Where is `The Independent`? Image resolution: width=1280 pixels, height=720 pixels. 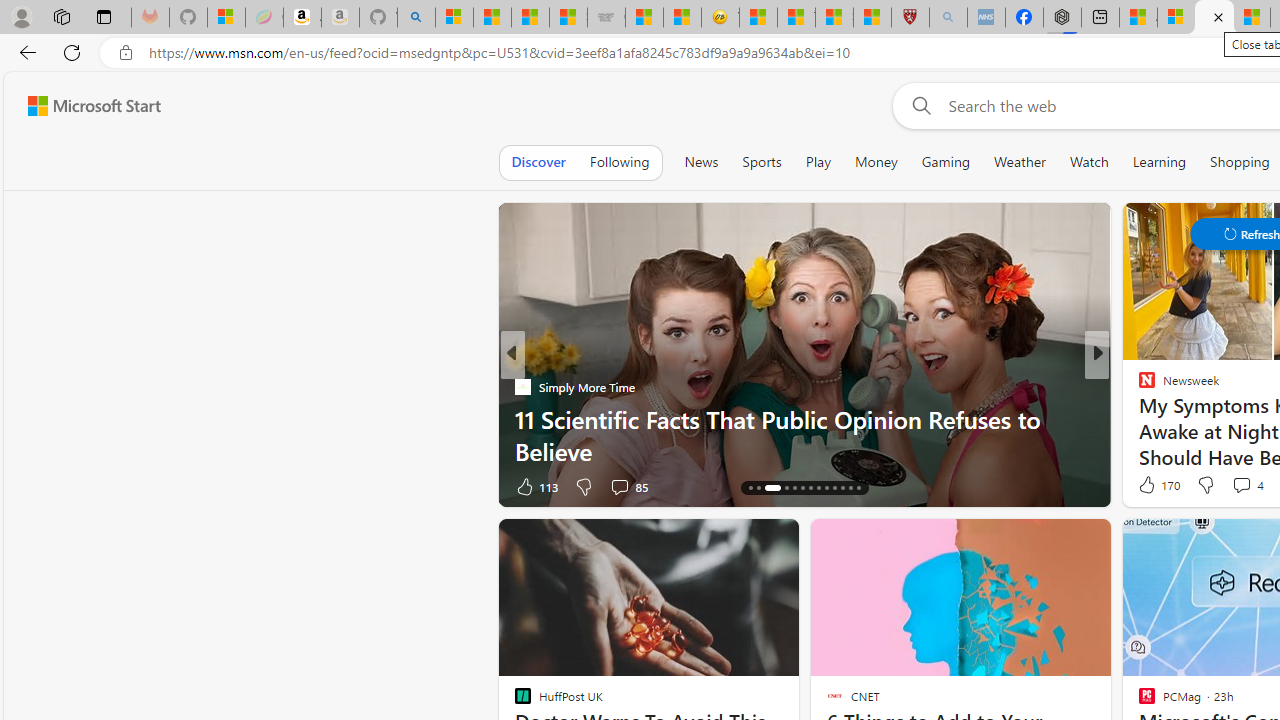 The Independent is located at coordinates (1138, 386).